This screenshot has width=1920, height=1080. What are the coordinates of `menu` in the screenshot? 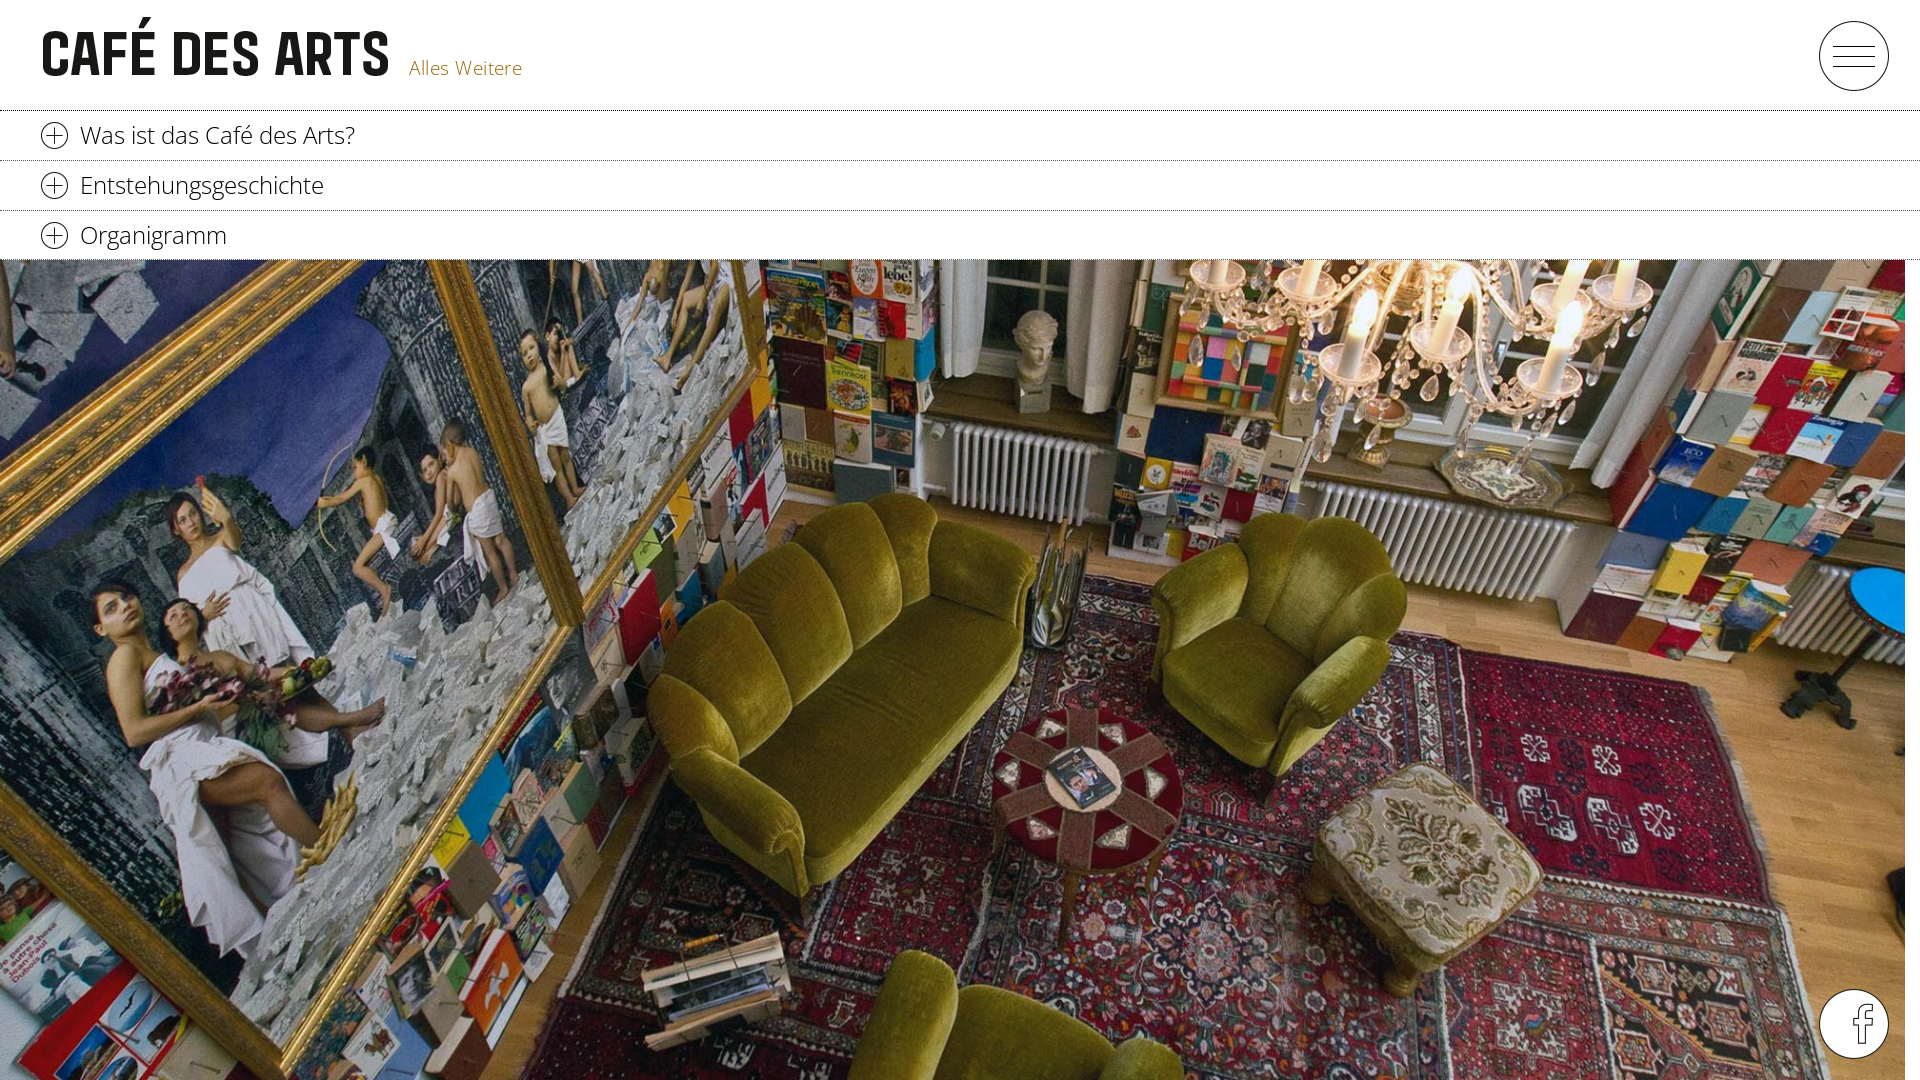 It's located at (1854, 1024).